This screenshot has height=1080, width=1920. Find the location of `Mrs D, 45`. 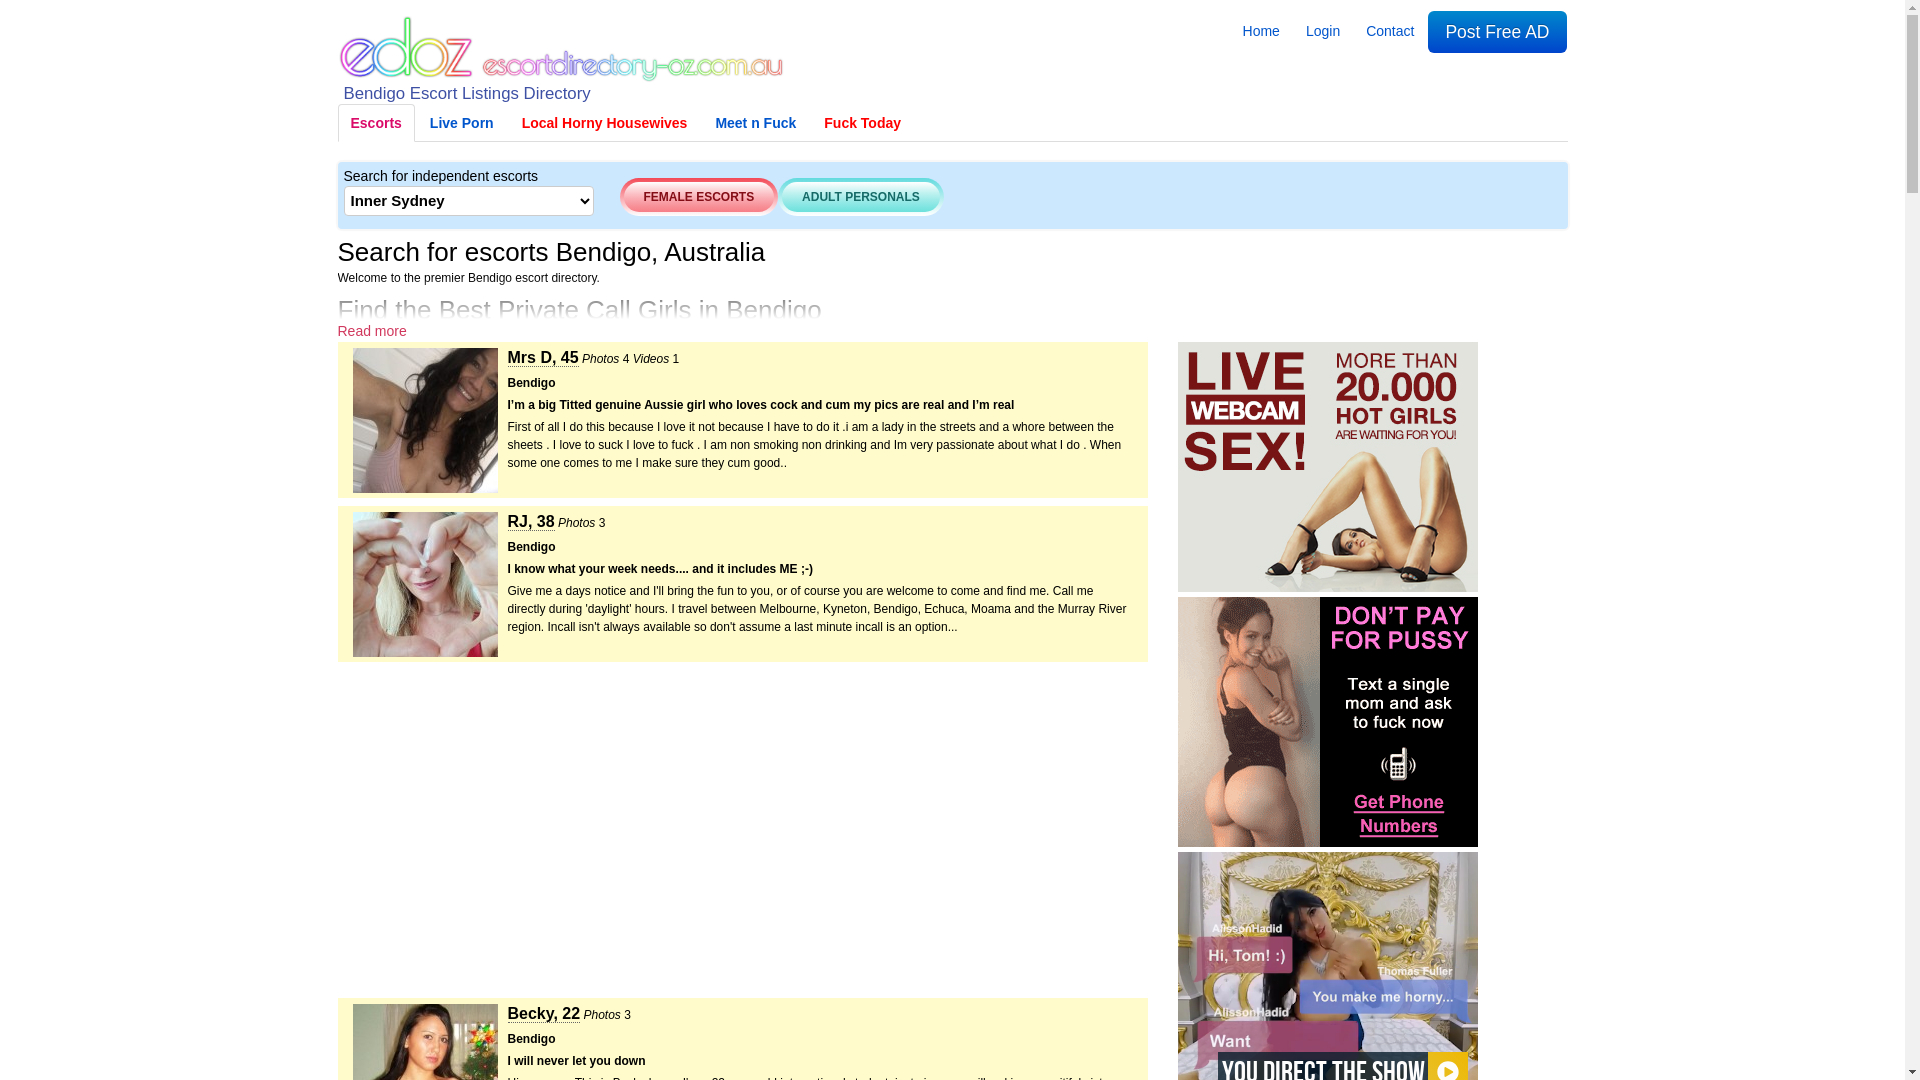

Mrs D, 45 is located at coordinates (544, 359).